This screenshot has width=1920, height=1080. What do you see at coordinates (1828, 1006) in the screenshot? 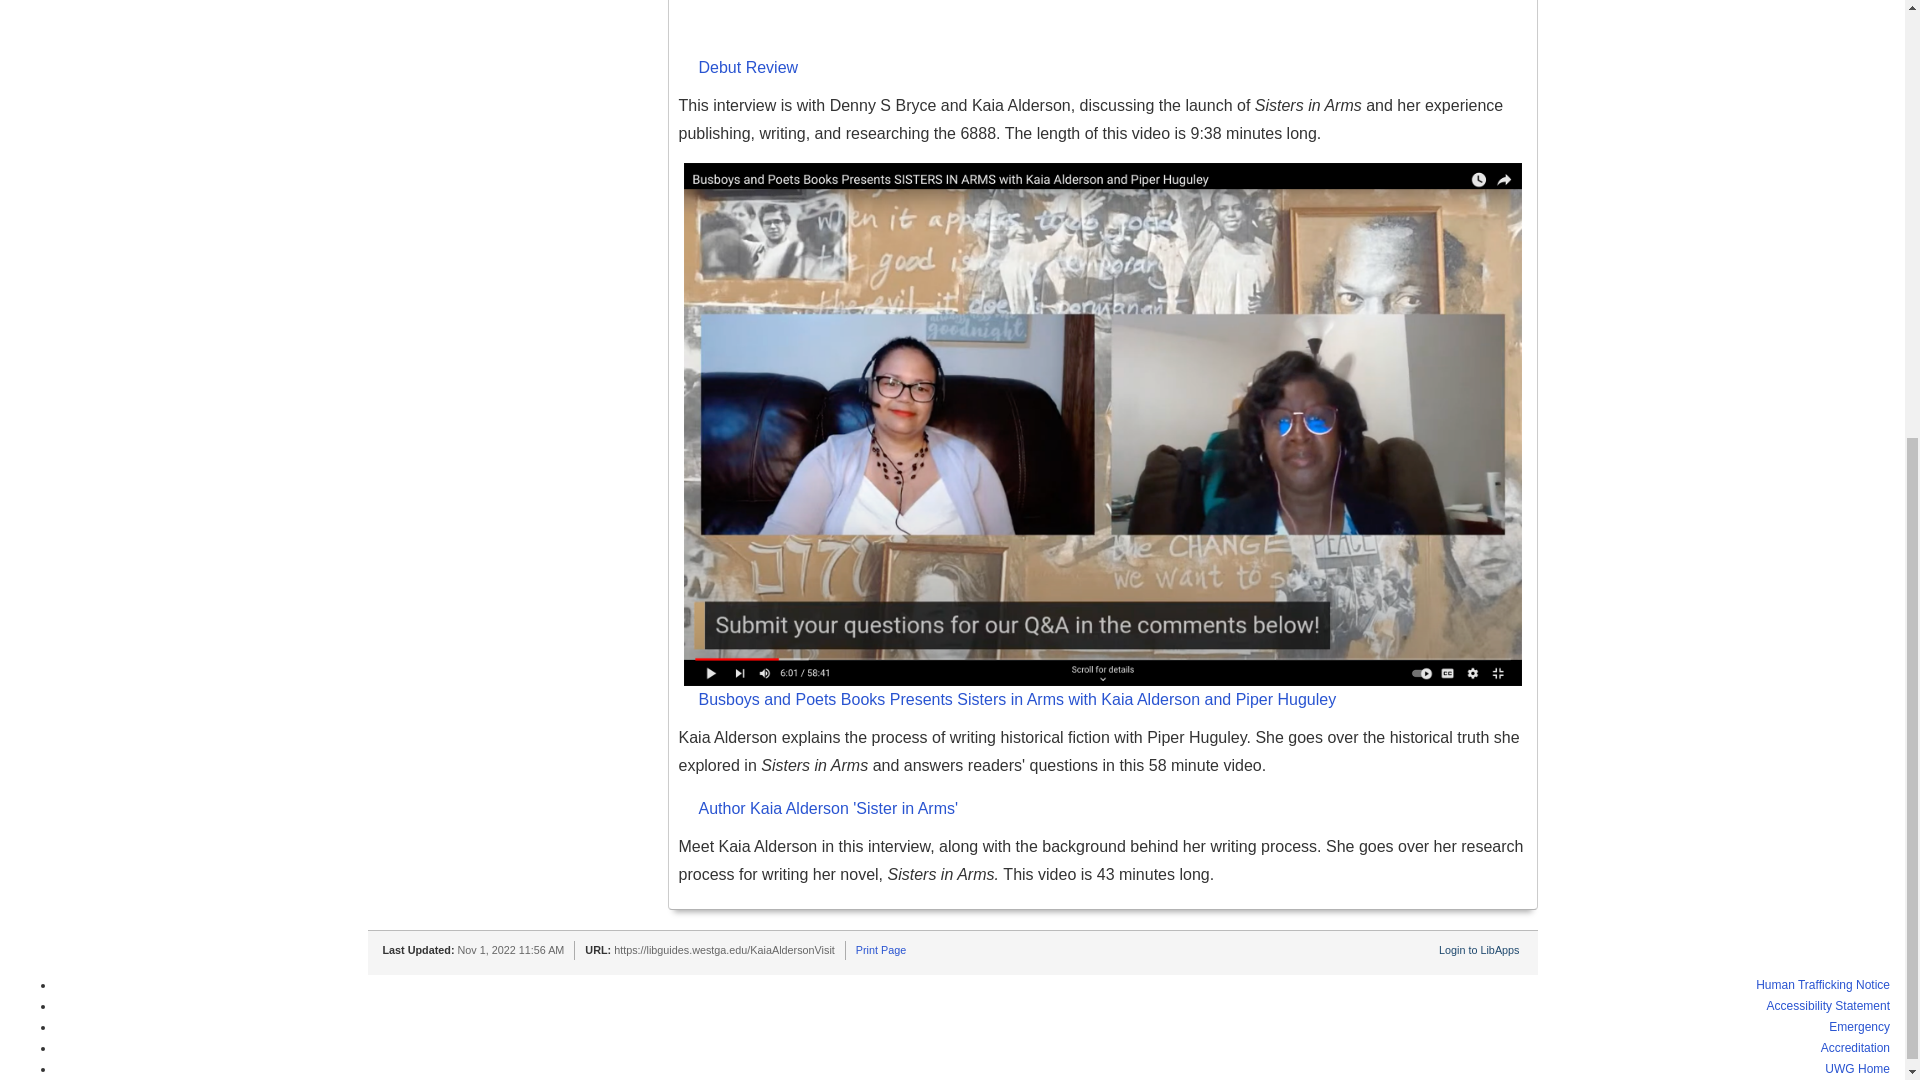
I see `Accessibility Statement` at bounding box center [1828, 1006].